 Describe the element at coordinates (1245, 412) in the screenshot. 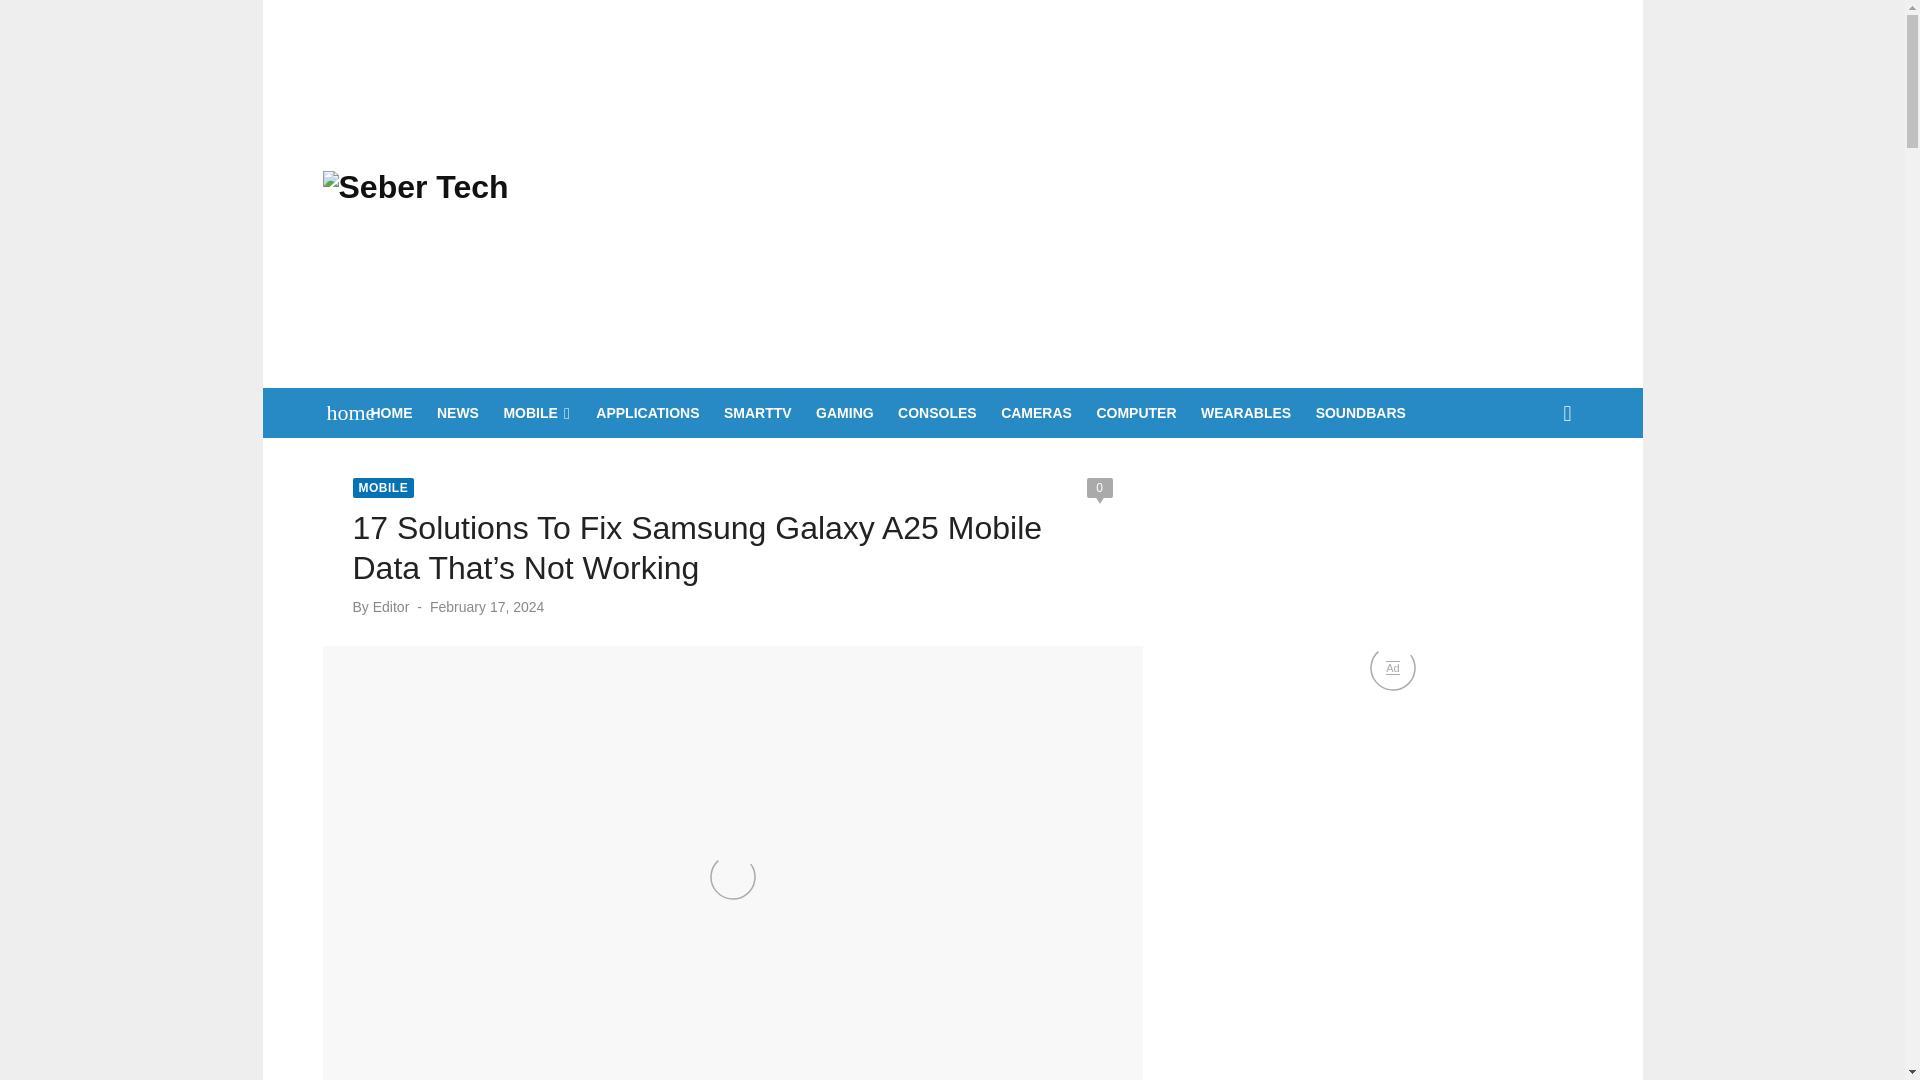

I see `WEARABLES` at that location.